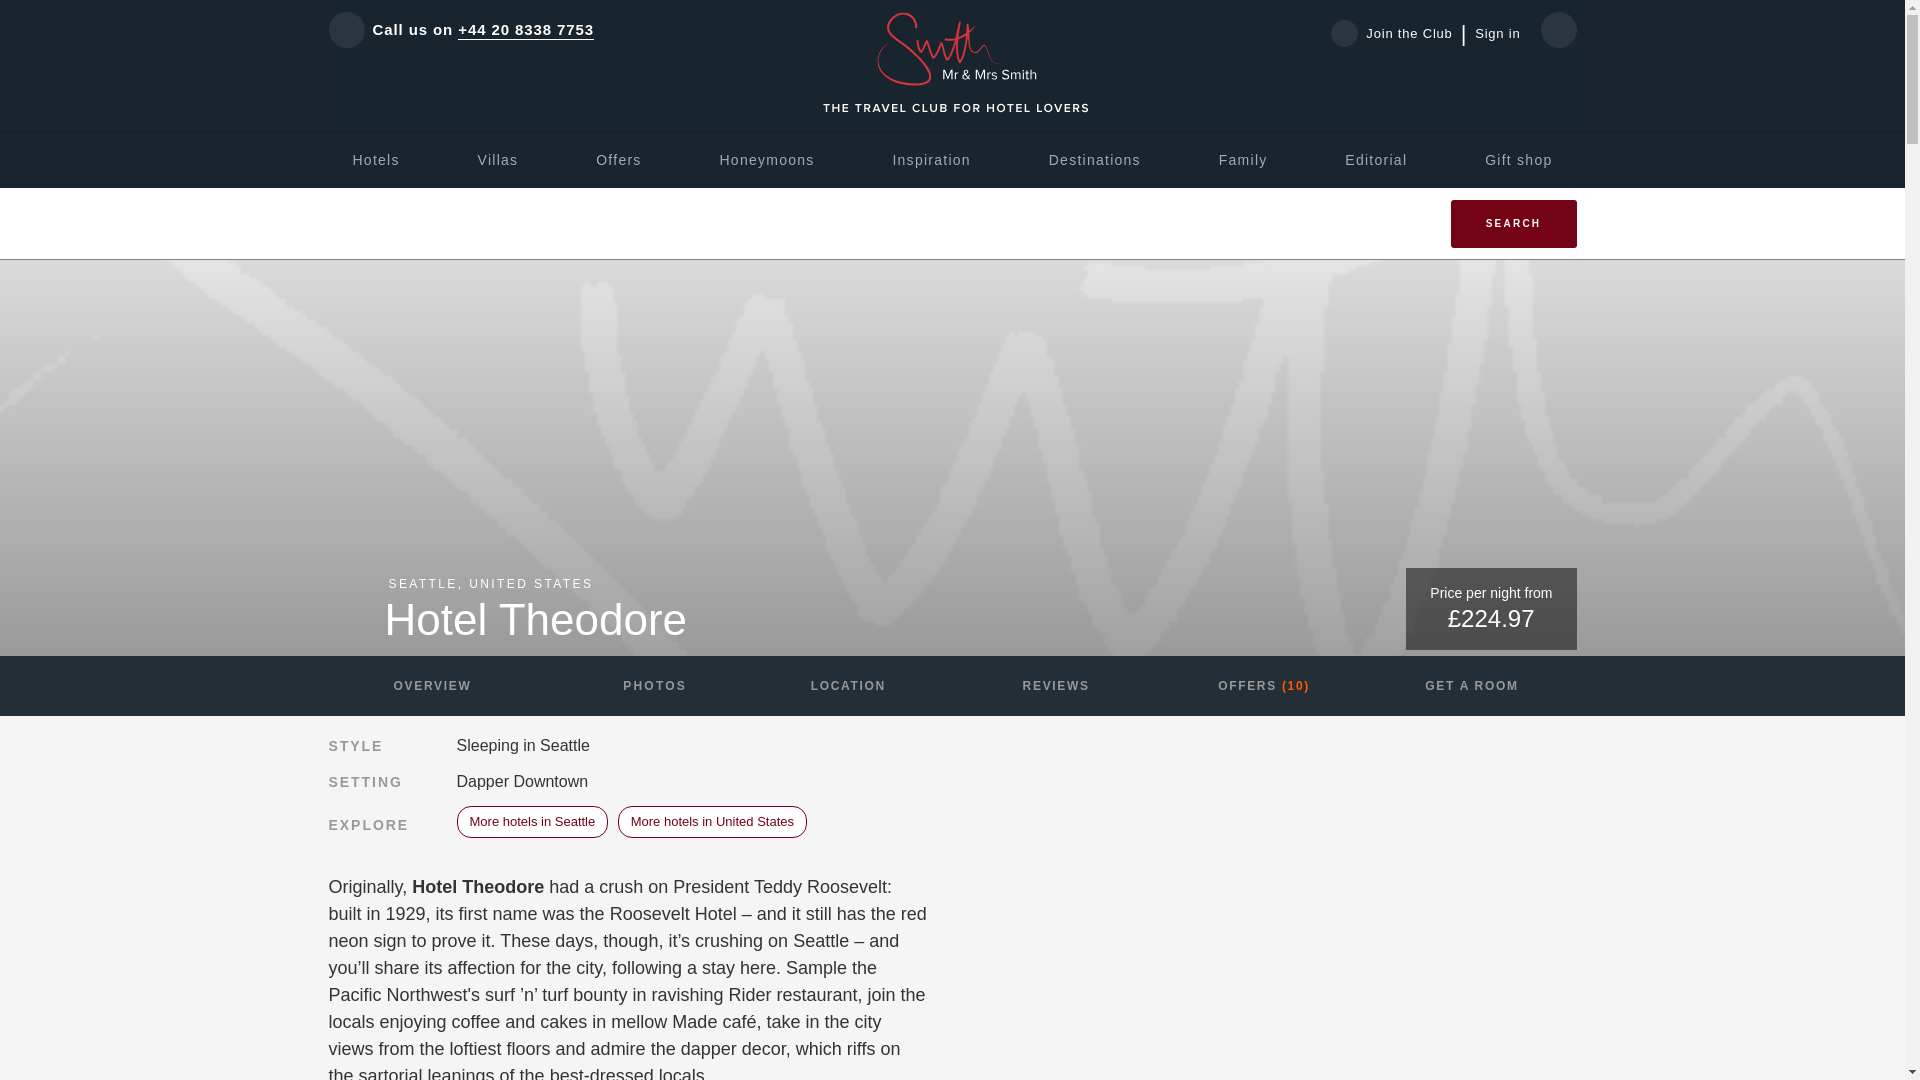 This screenshot has height=1080, width=1920. What do you see at coordinates (1512, 224) in the screenshot?
I see `SEARCH` at bounding box center [1512, 224].